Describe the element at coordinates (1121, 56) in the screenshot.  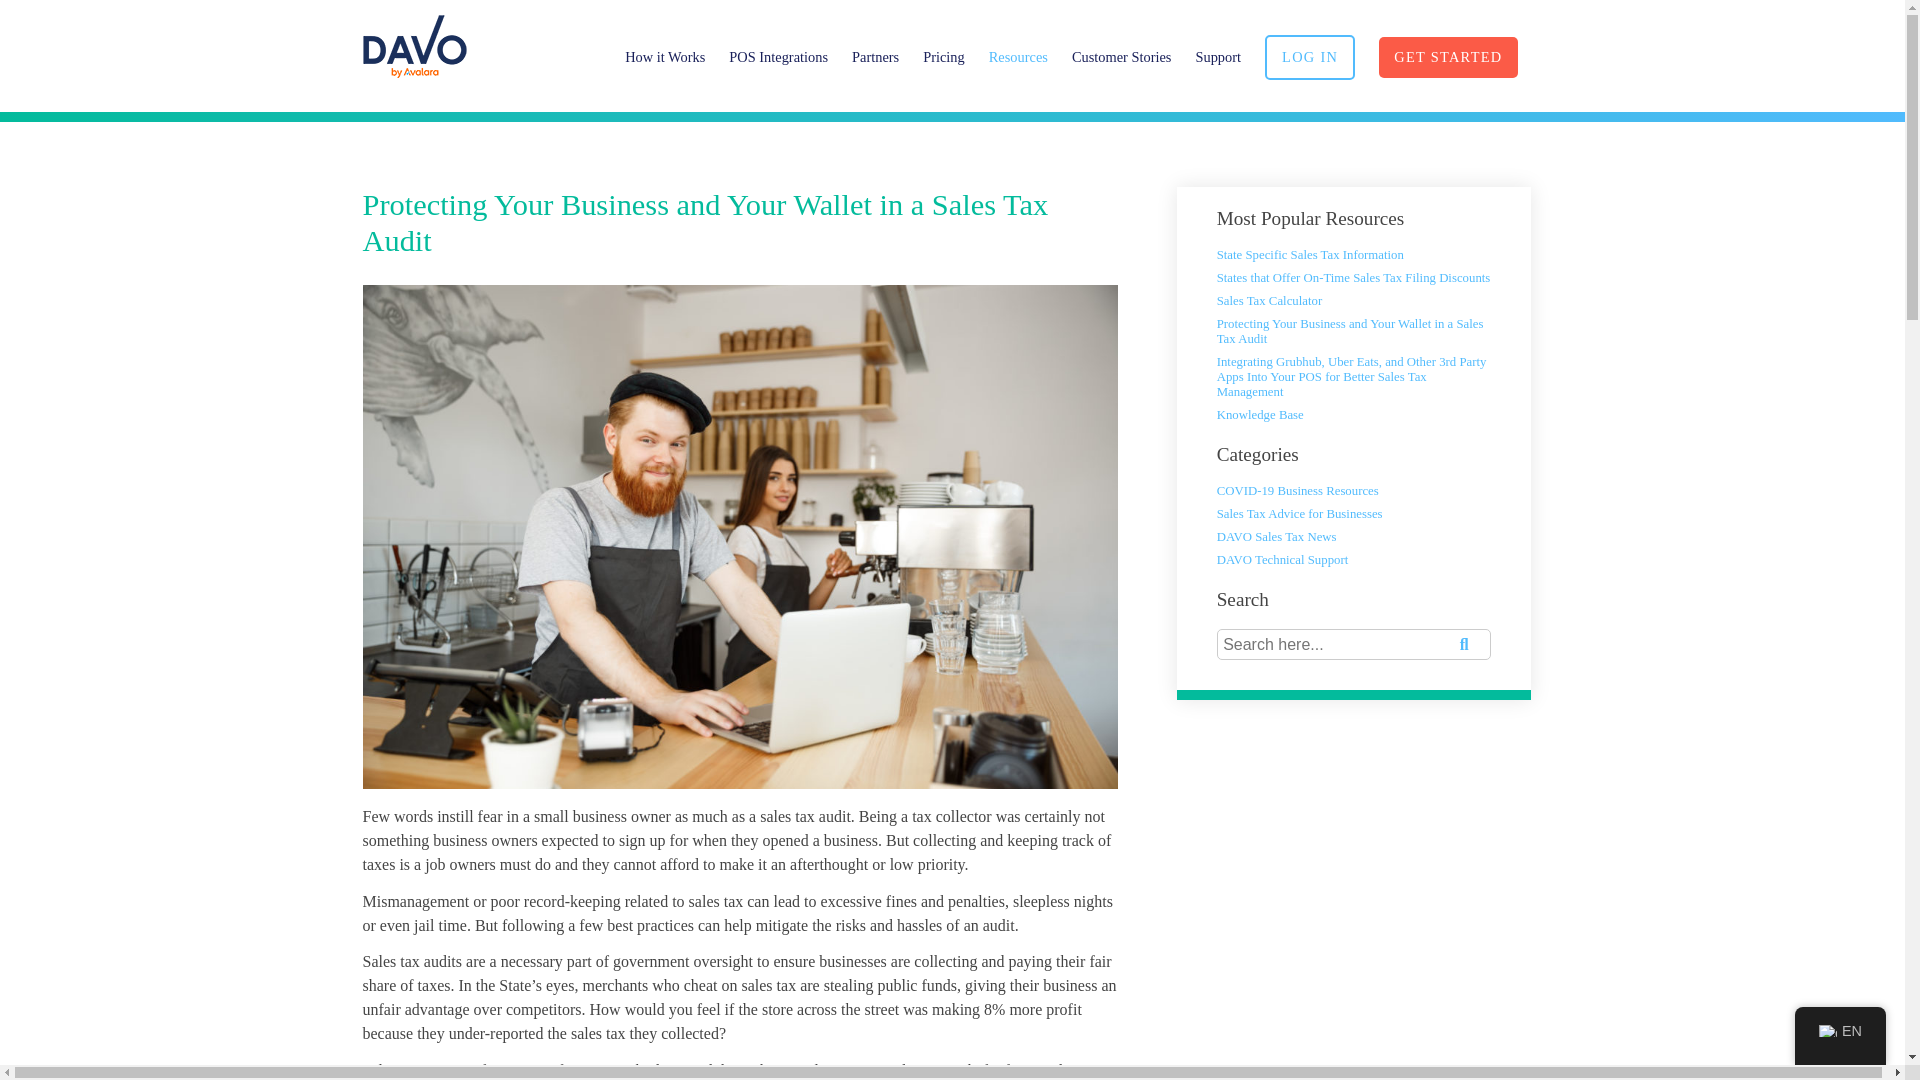
I see `Customer Stories` at that location.